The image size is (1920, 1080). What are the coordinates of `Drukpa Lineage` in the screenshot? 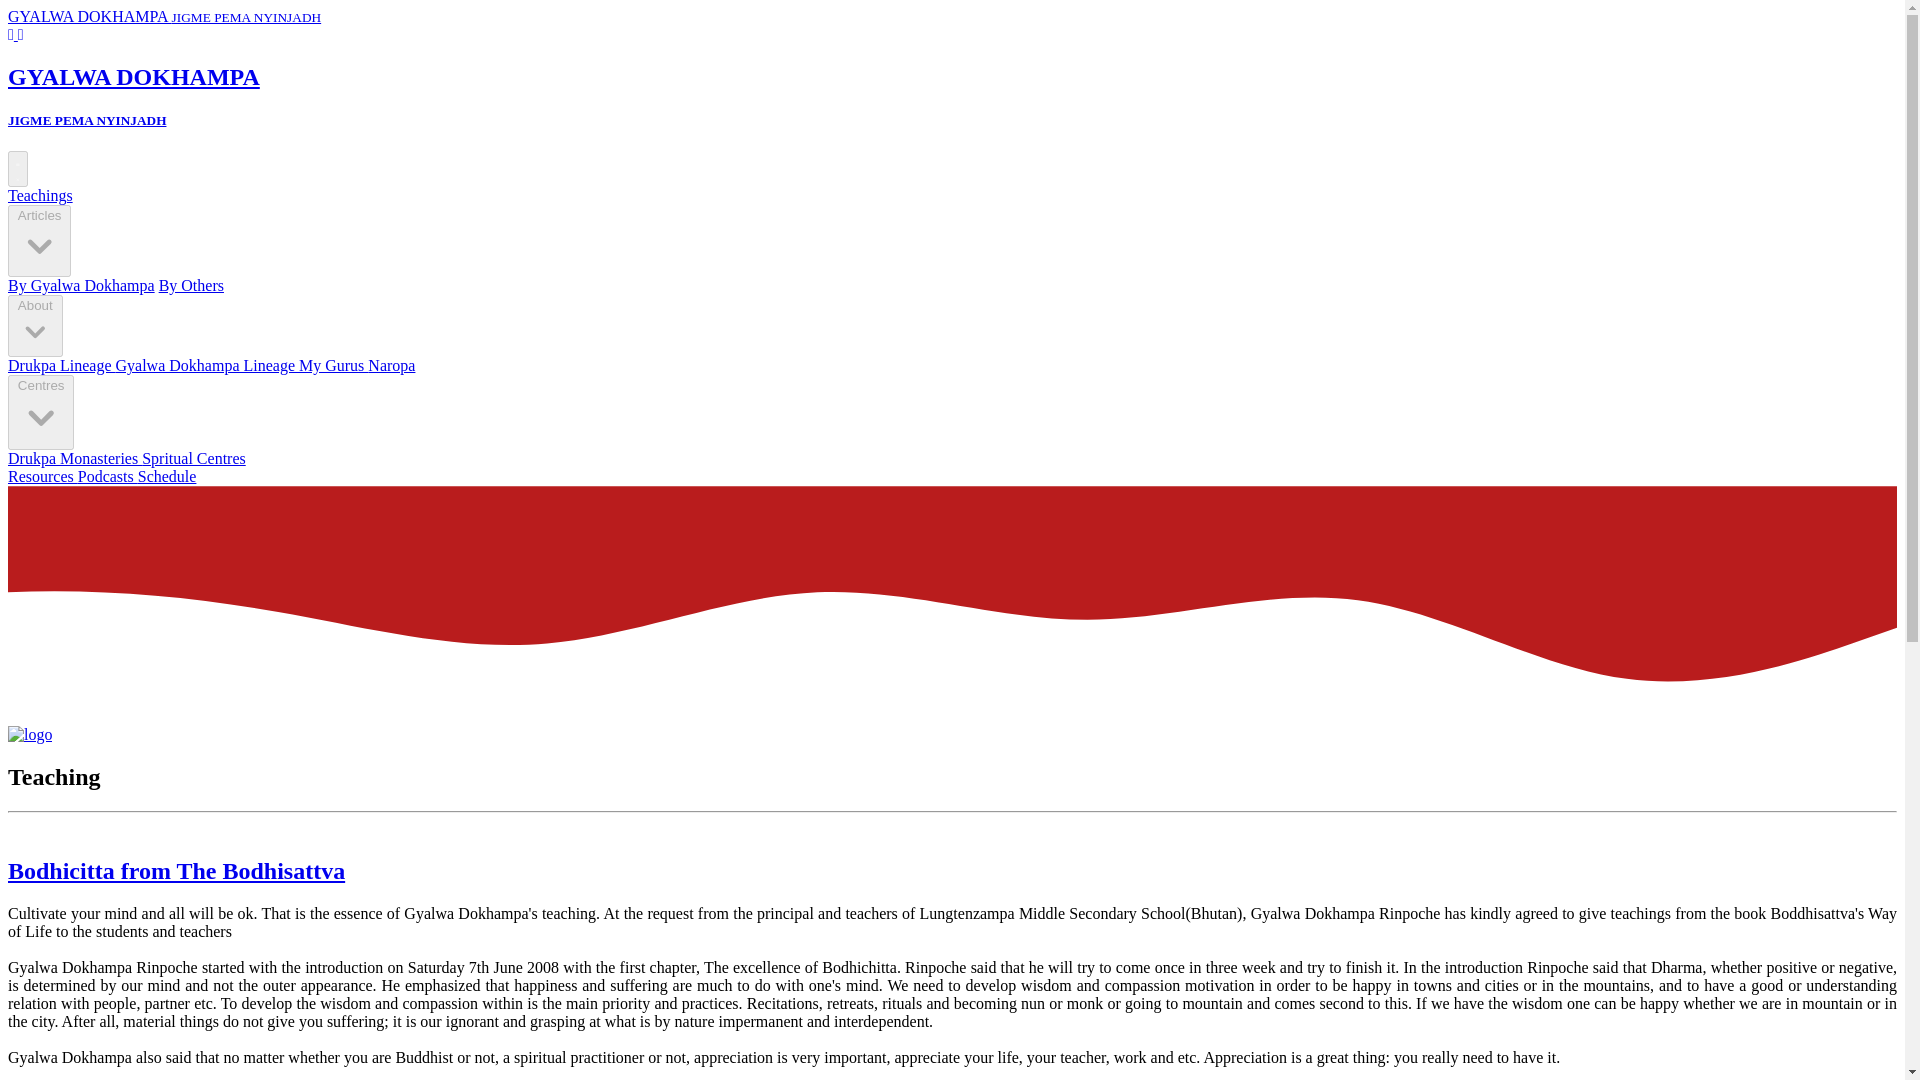 It's located at (61, 365).